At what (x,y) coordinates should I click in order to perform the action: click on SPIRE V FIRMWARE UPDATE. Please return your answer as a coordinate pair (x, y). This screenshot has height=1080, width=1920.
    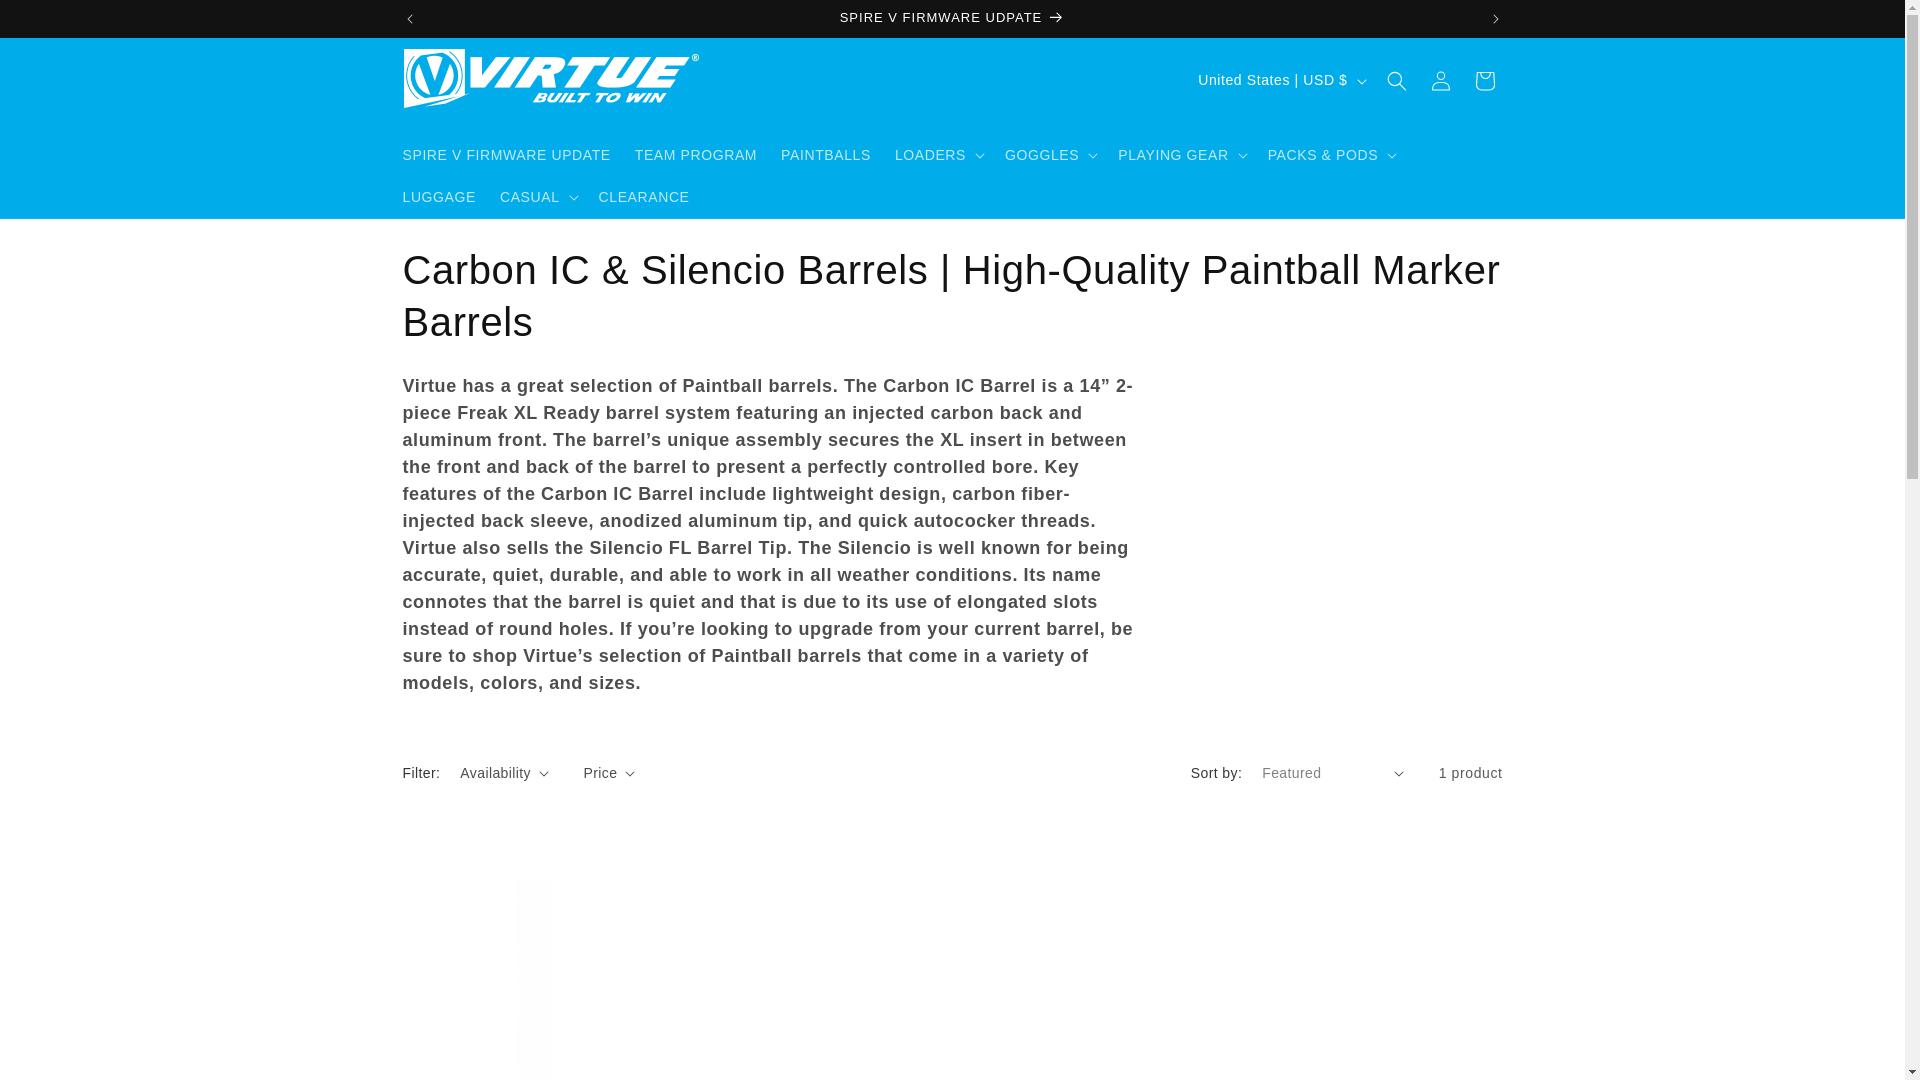
    Looking at the image, I should click on (506, 154).